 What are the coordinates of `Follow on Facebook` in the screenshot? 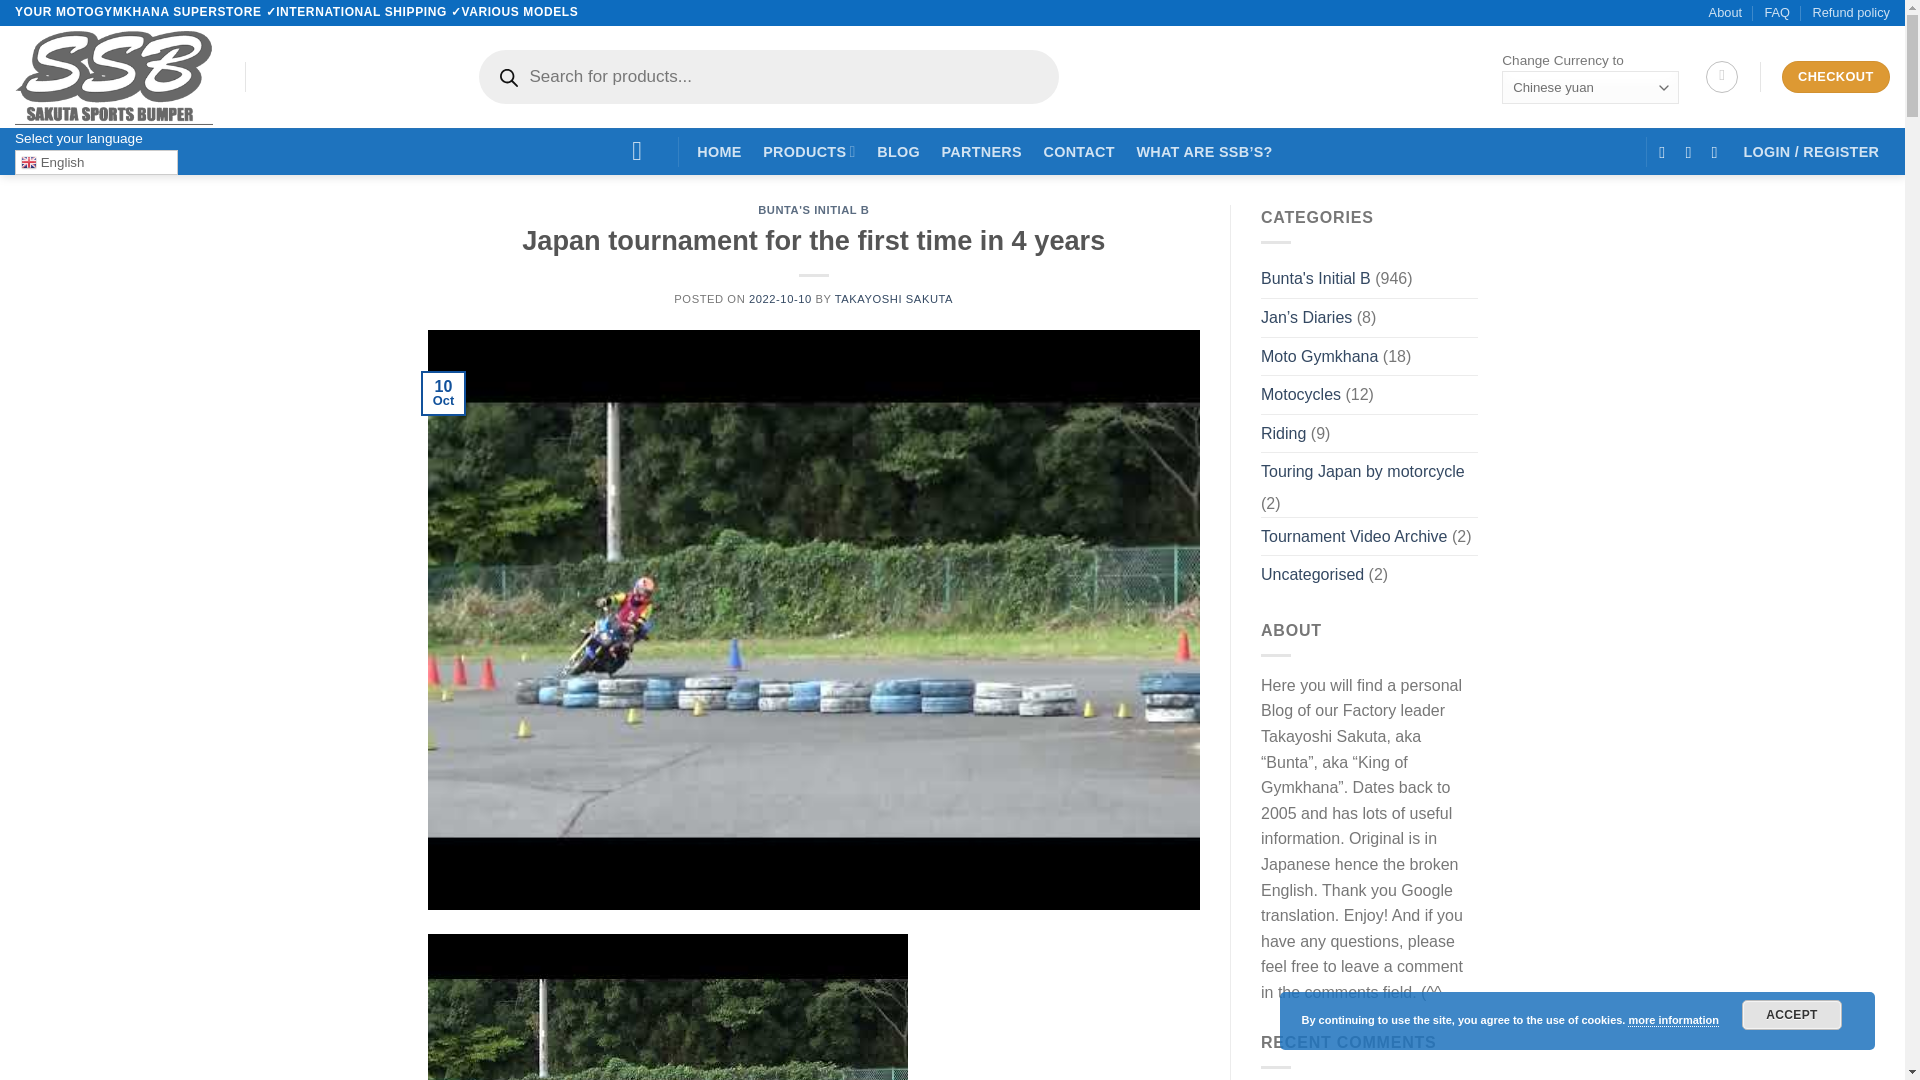 It's located at (1666, 151).